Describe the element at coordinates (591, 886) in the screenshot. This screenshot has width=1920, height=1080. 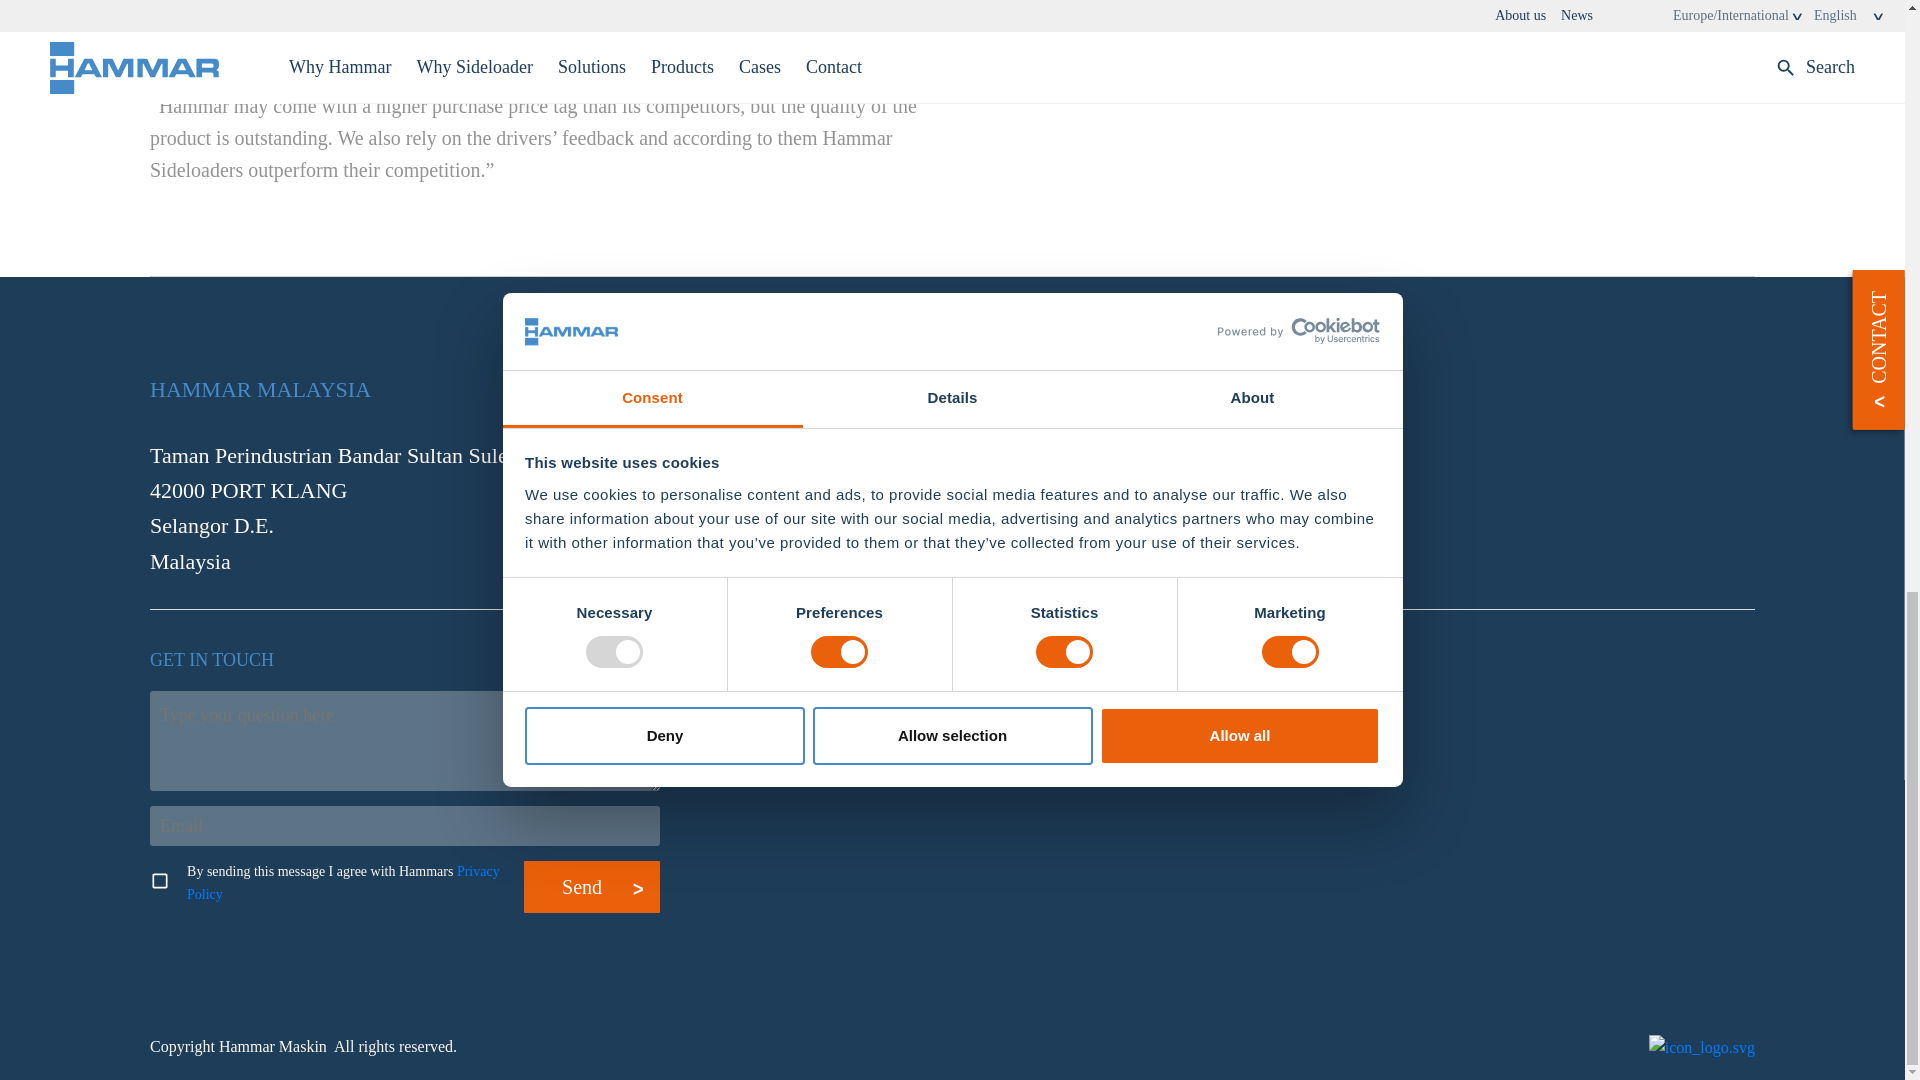
I see `Send` at that location.